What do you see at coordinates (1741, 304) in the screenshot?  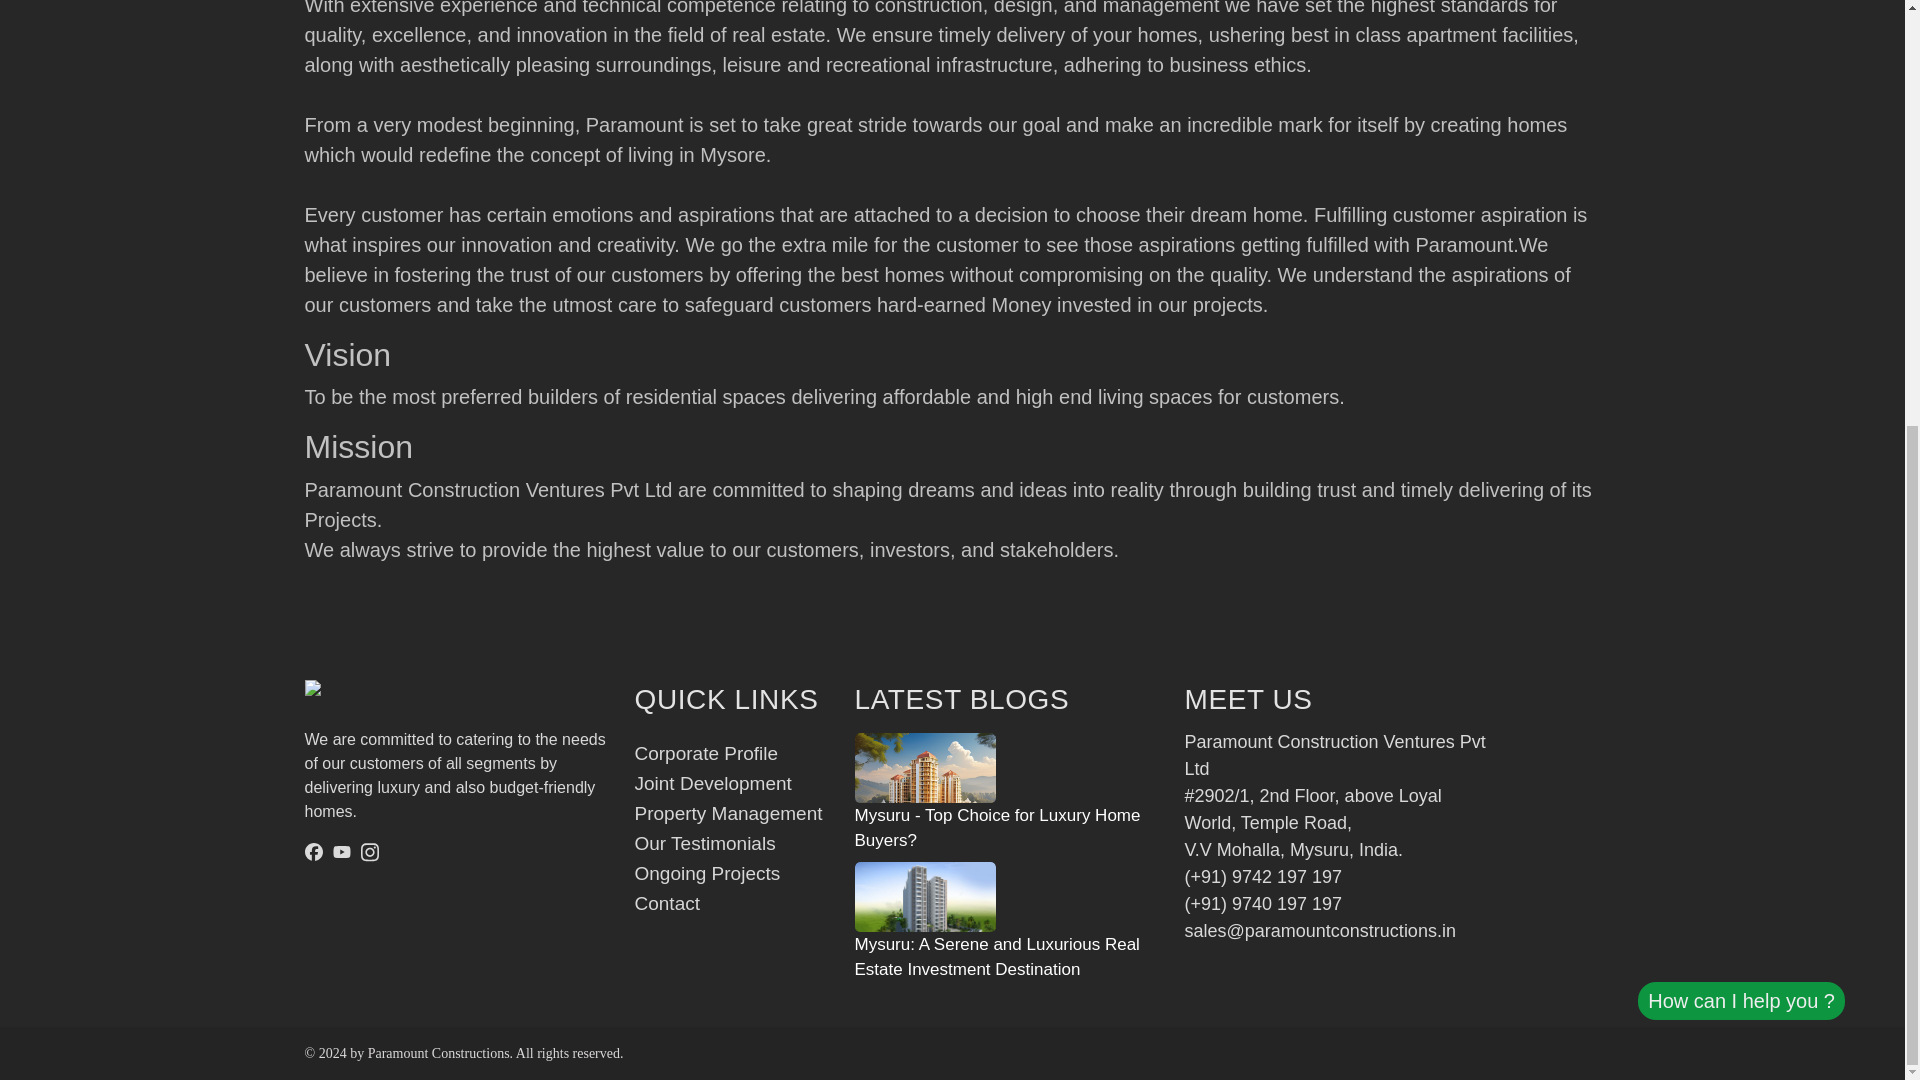 I see `How can I help you ?` at bounding box center [1741, 304].